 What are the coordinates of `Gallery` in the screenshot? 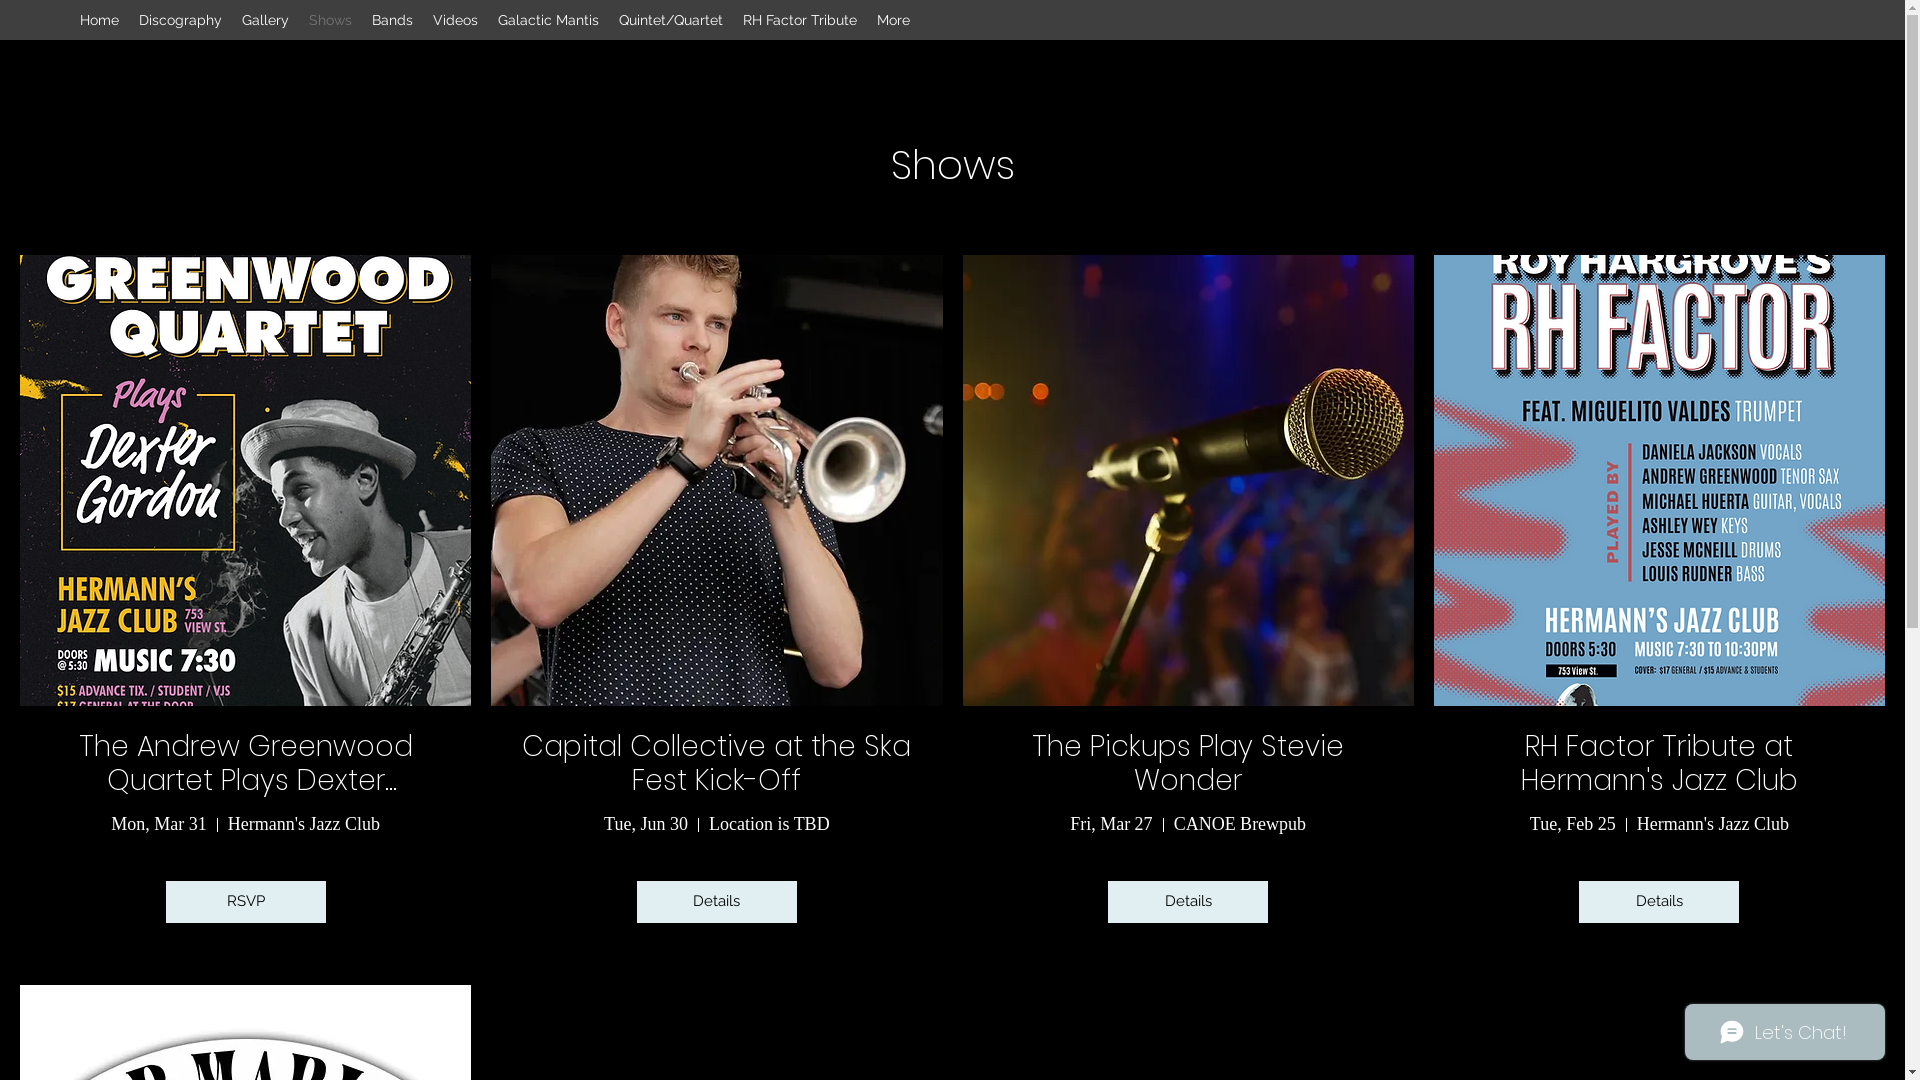 It's located at (266, 20).